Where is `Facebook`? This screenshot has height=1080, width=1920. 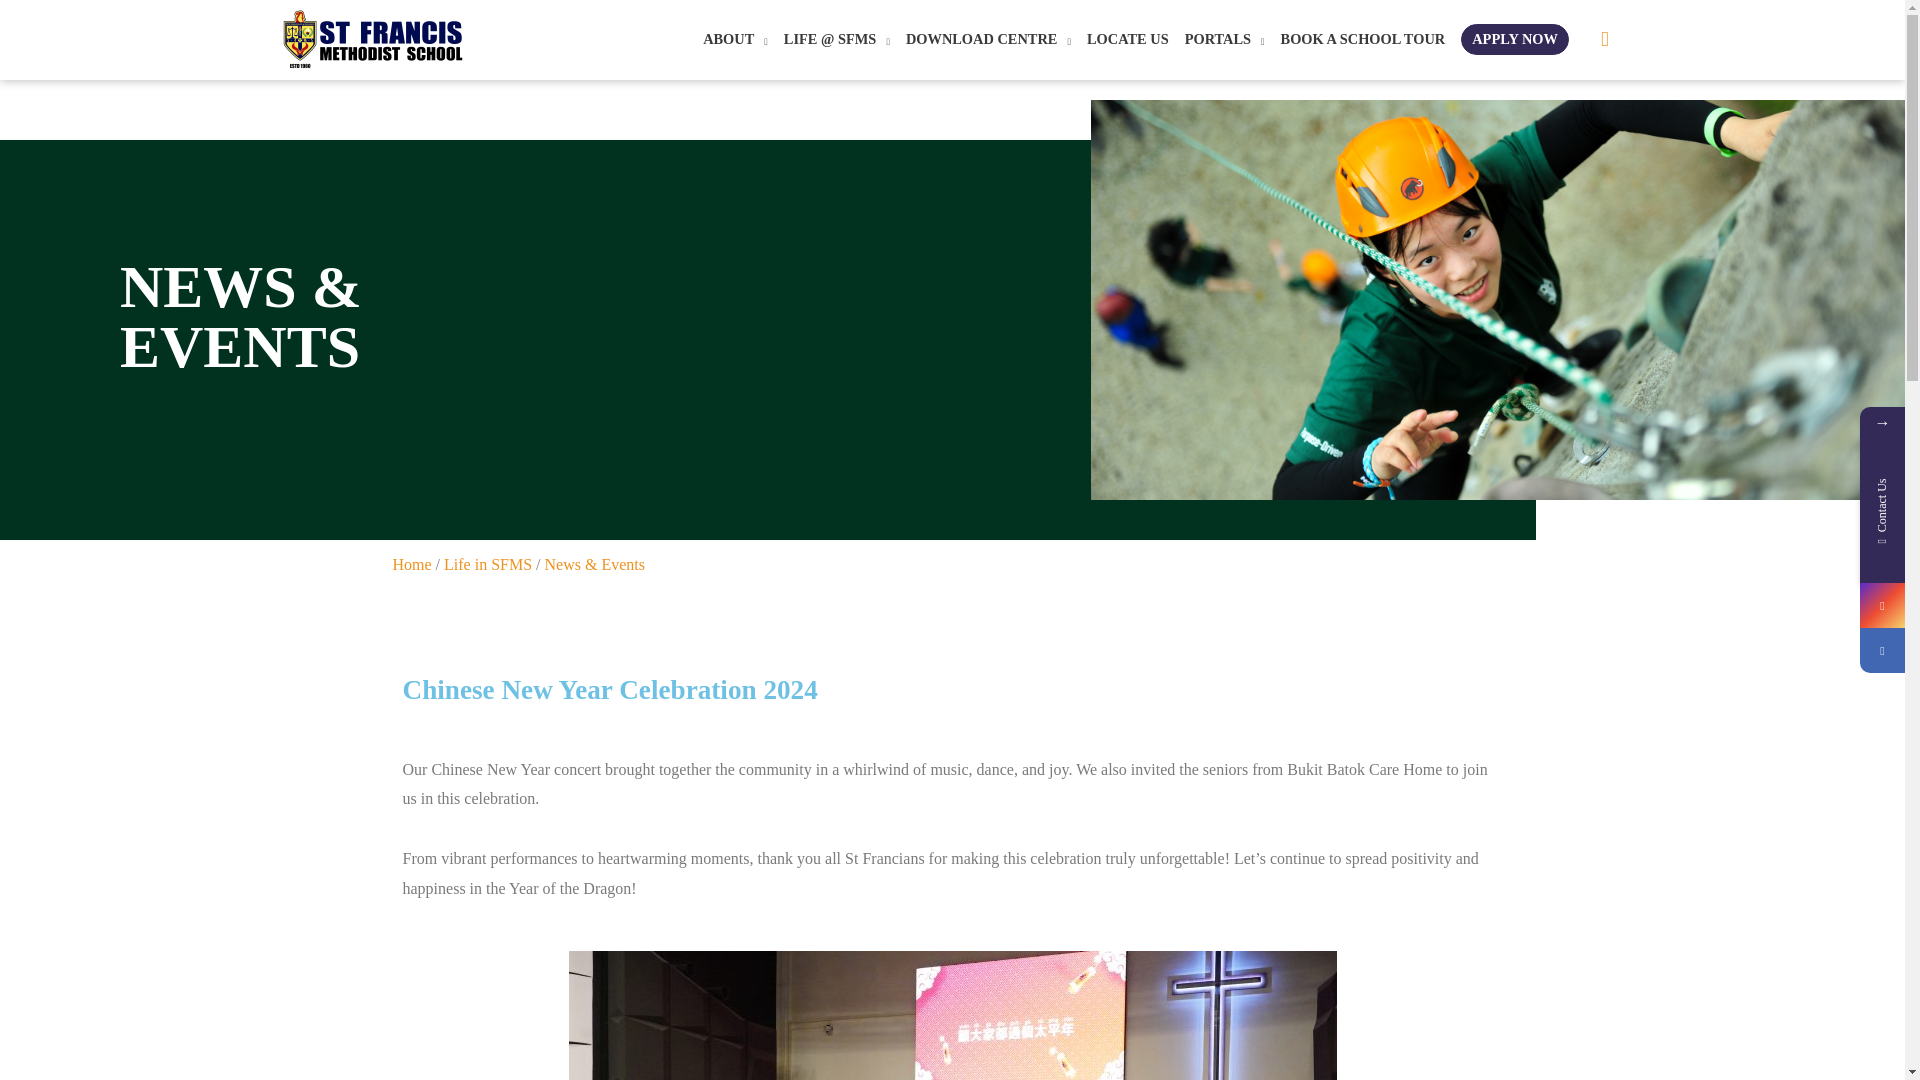
Facebook is located at coordinates (1882, 650).